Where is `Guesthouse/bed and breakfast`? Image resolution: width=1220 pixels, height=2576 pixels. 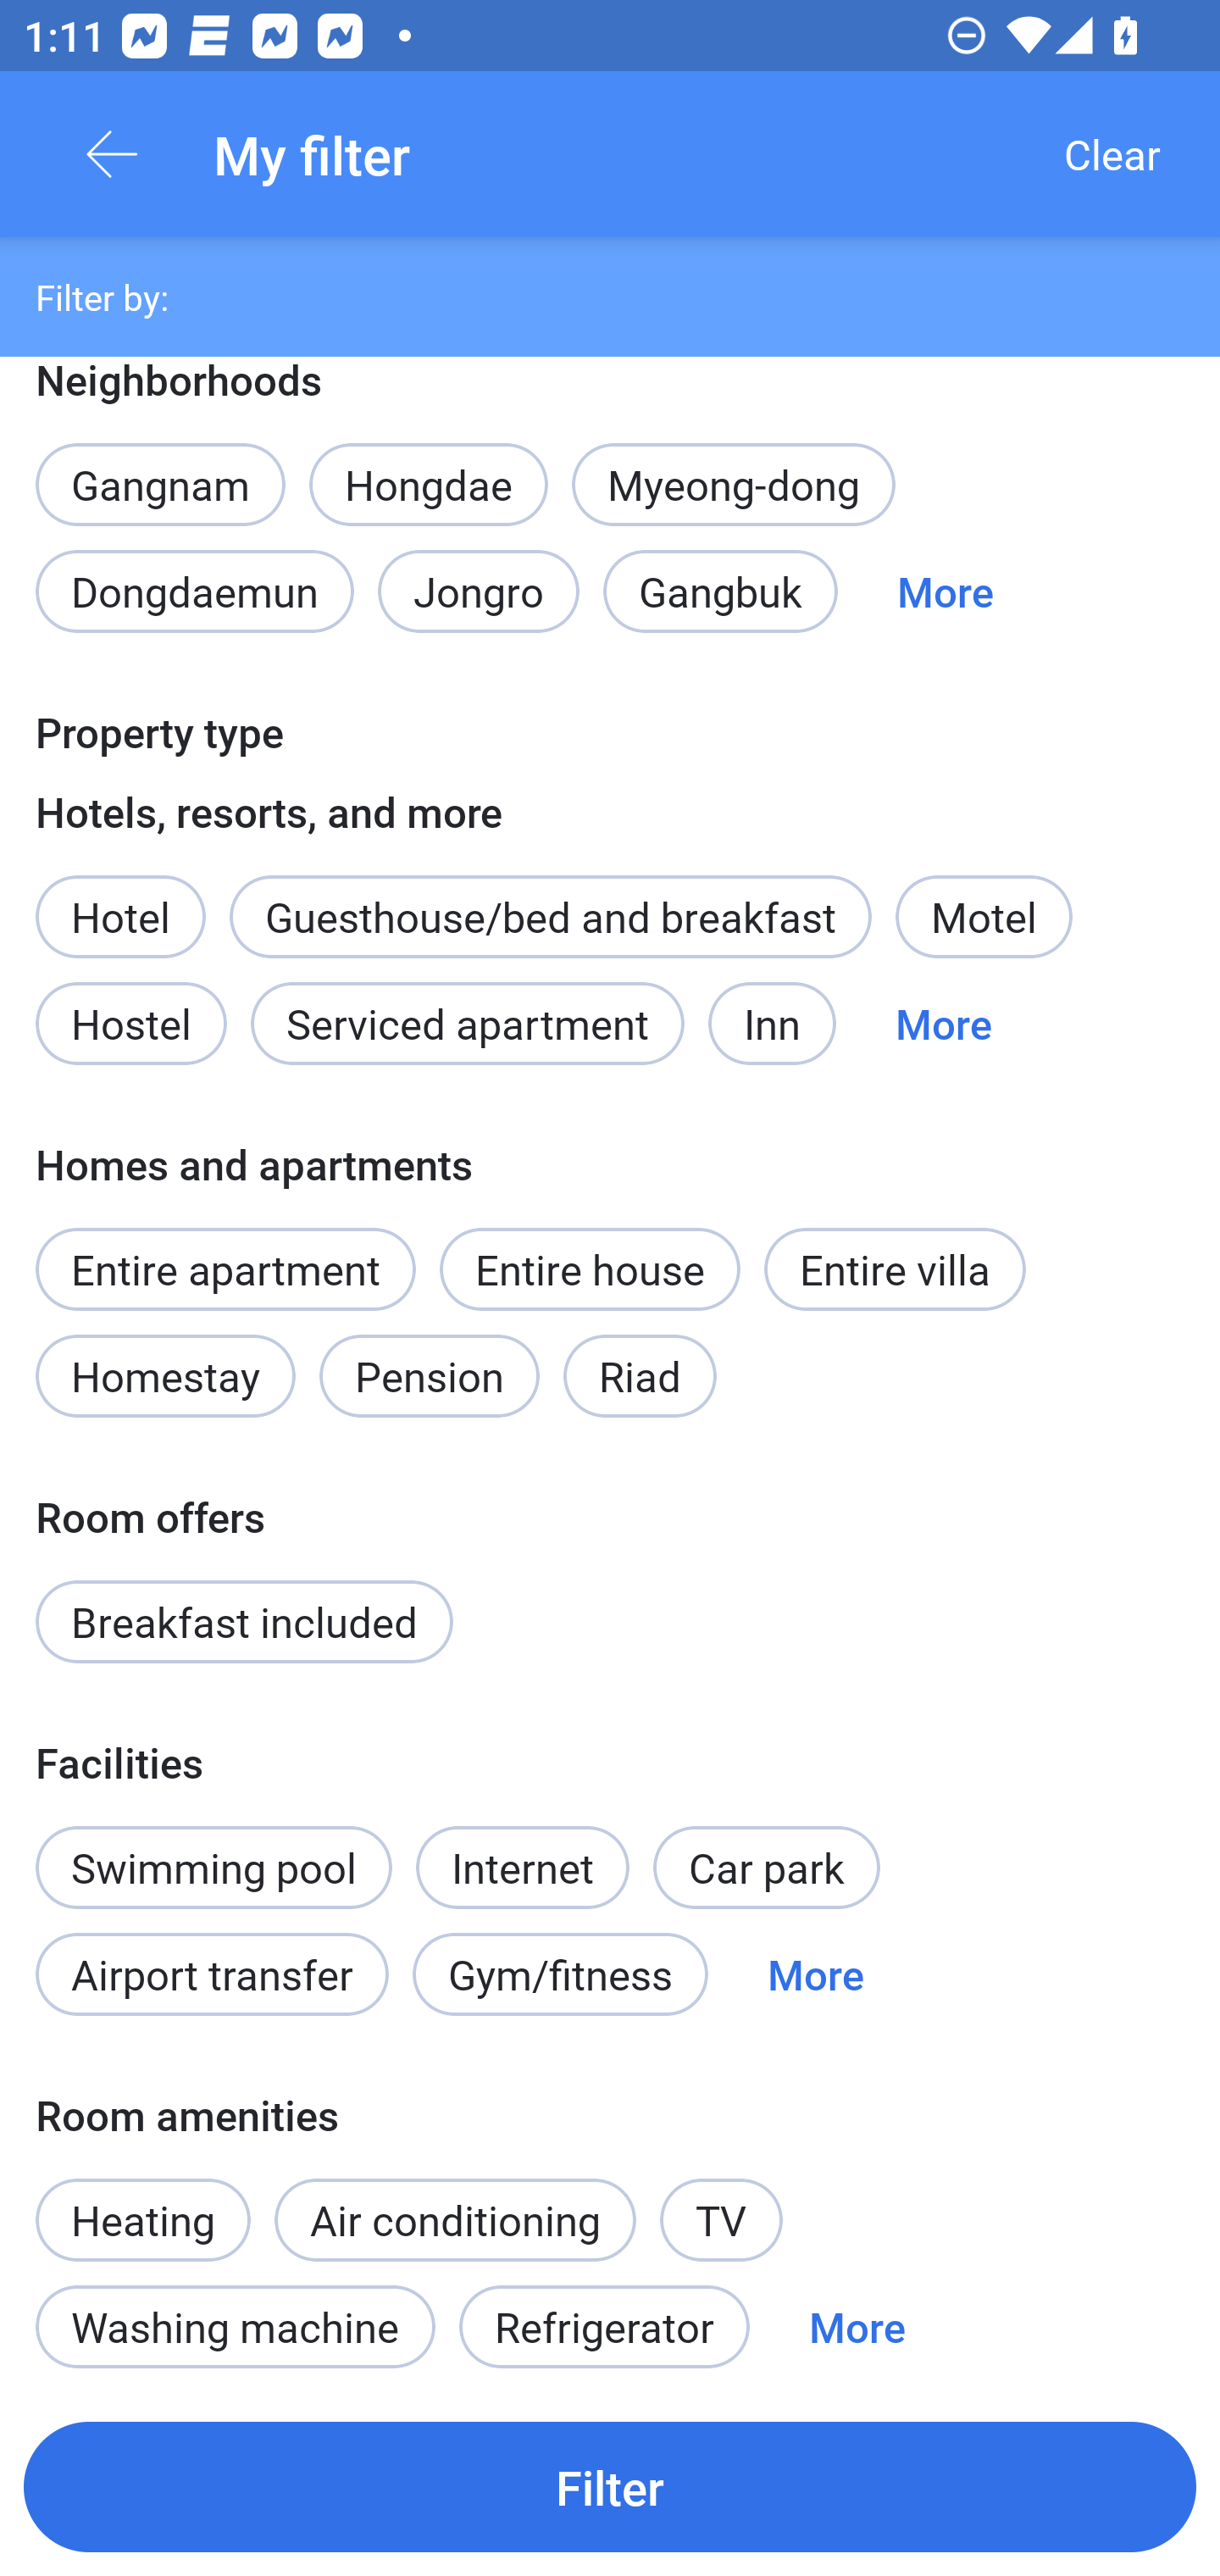 Guesthouse/bed and breakfast is located at coordinates (551, 917).